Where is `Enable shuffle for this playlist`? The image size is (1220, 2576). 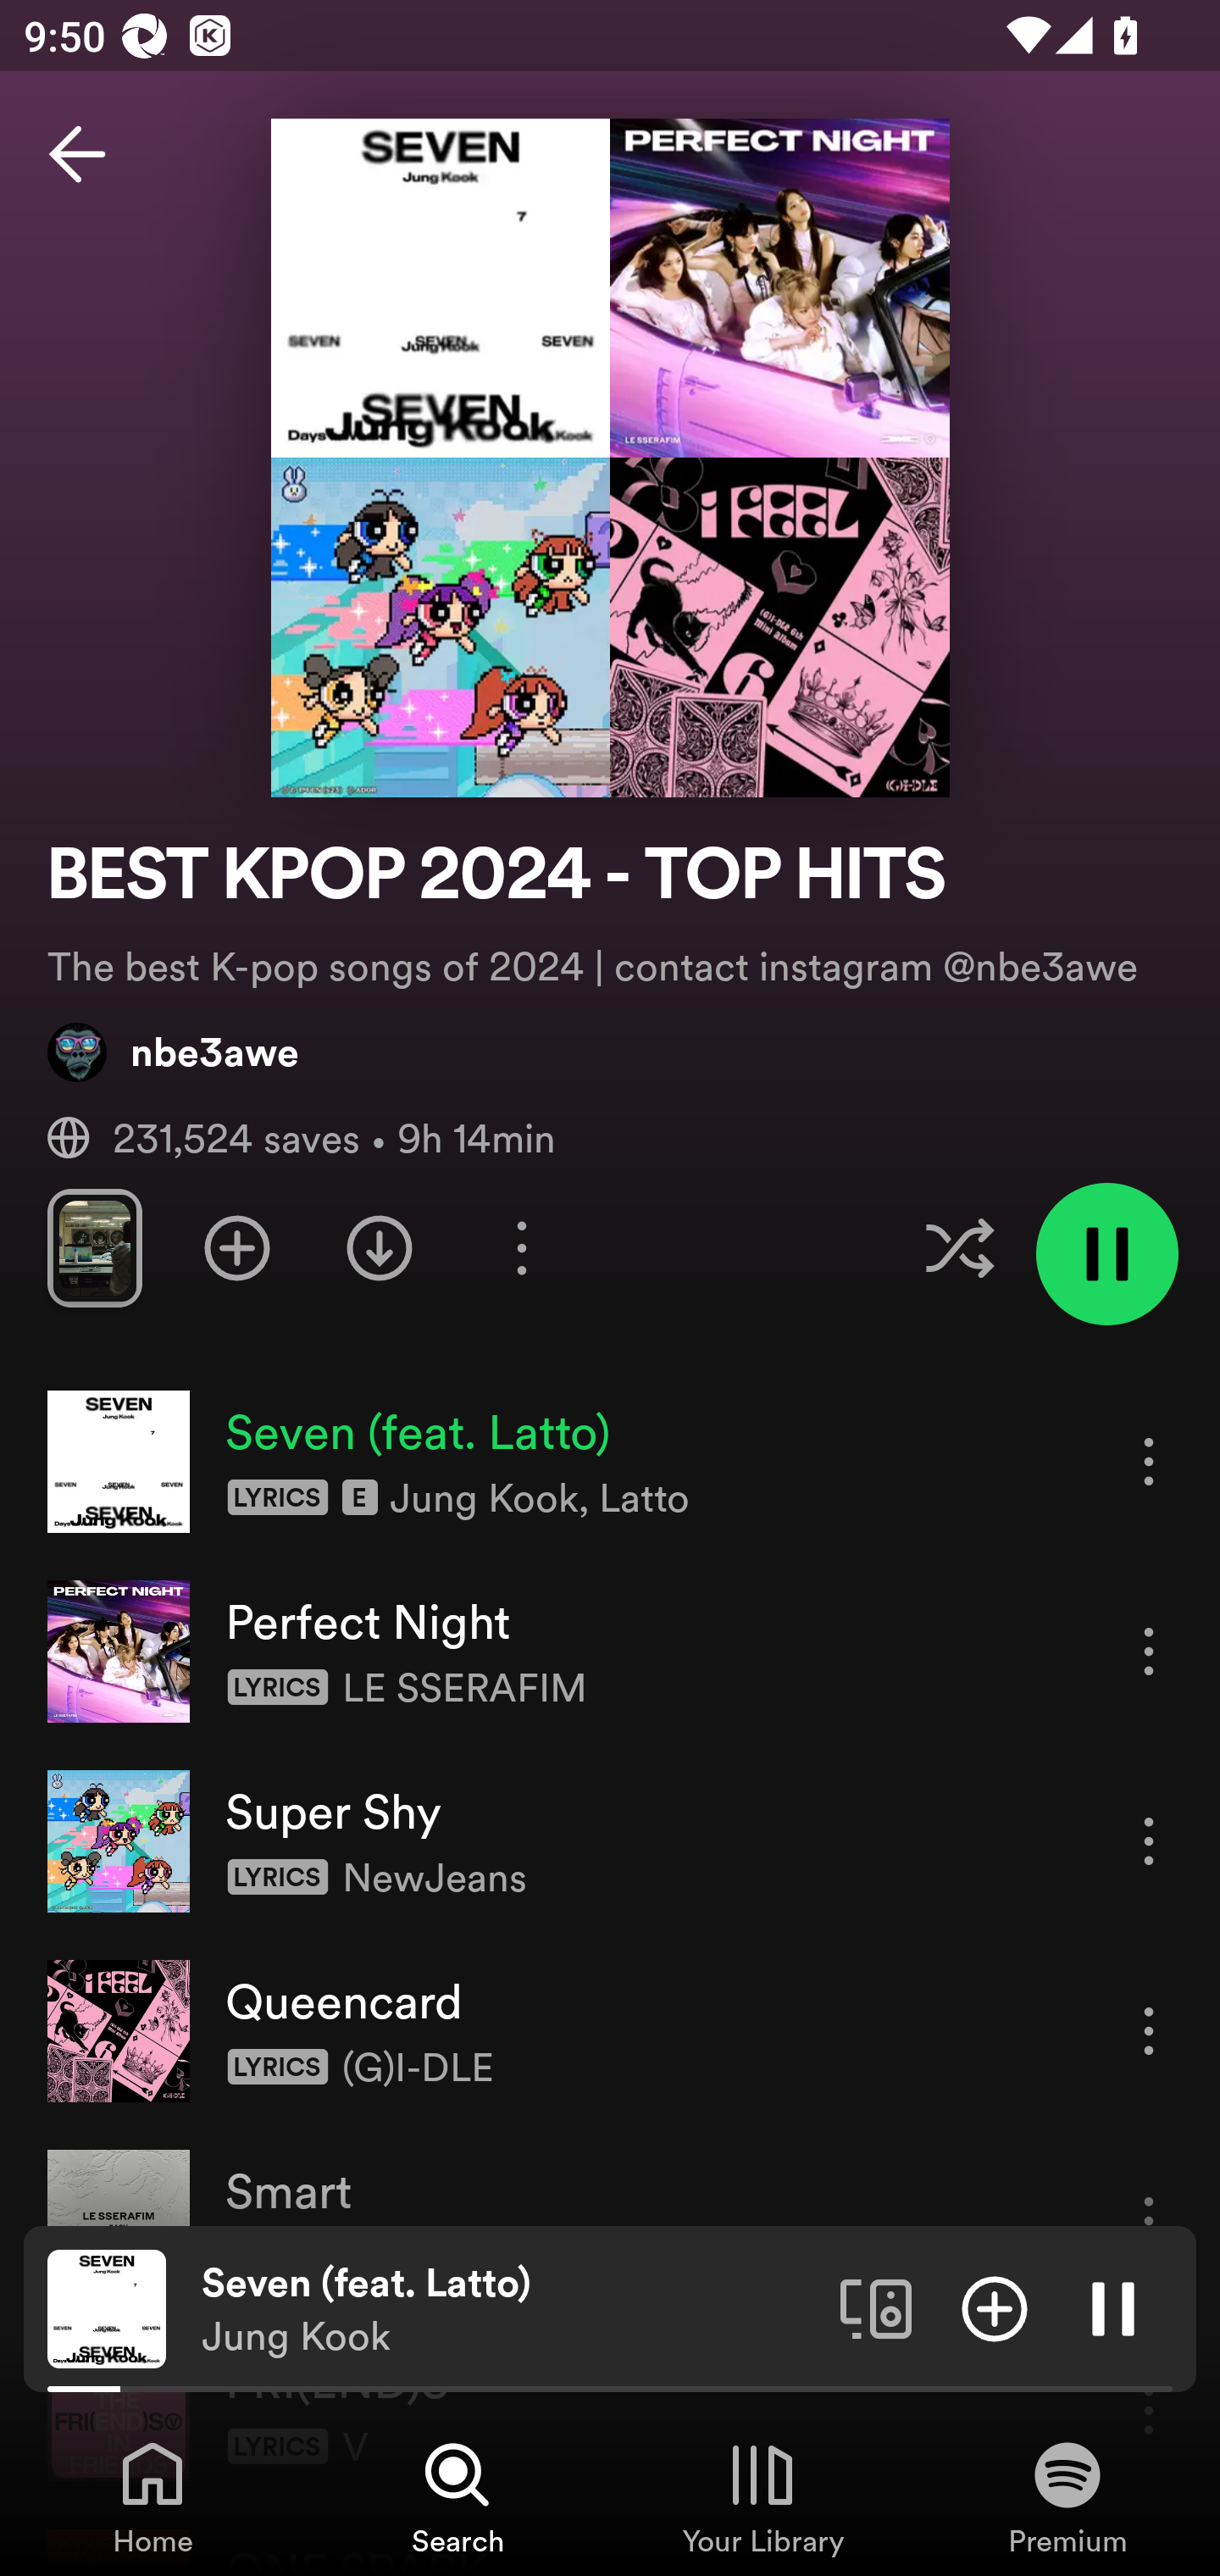 Enable shuffle for this playlist is located at coordinates (959, 1247).